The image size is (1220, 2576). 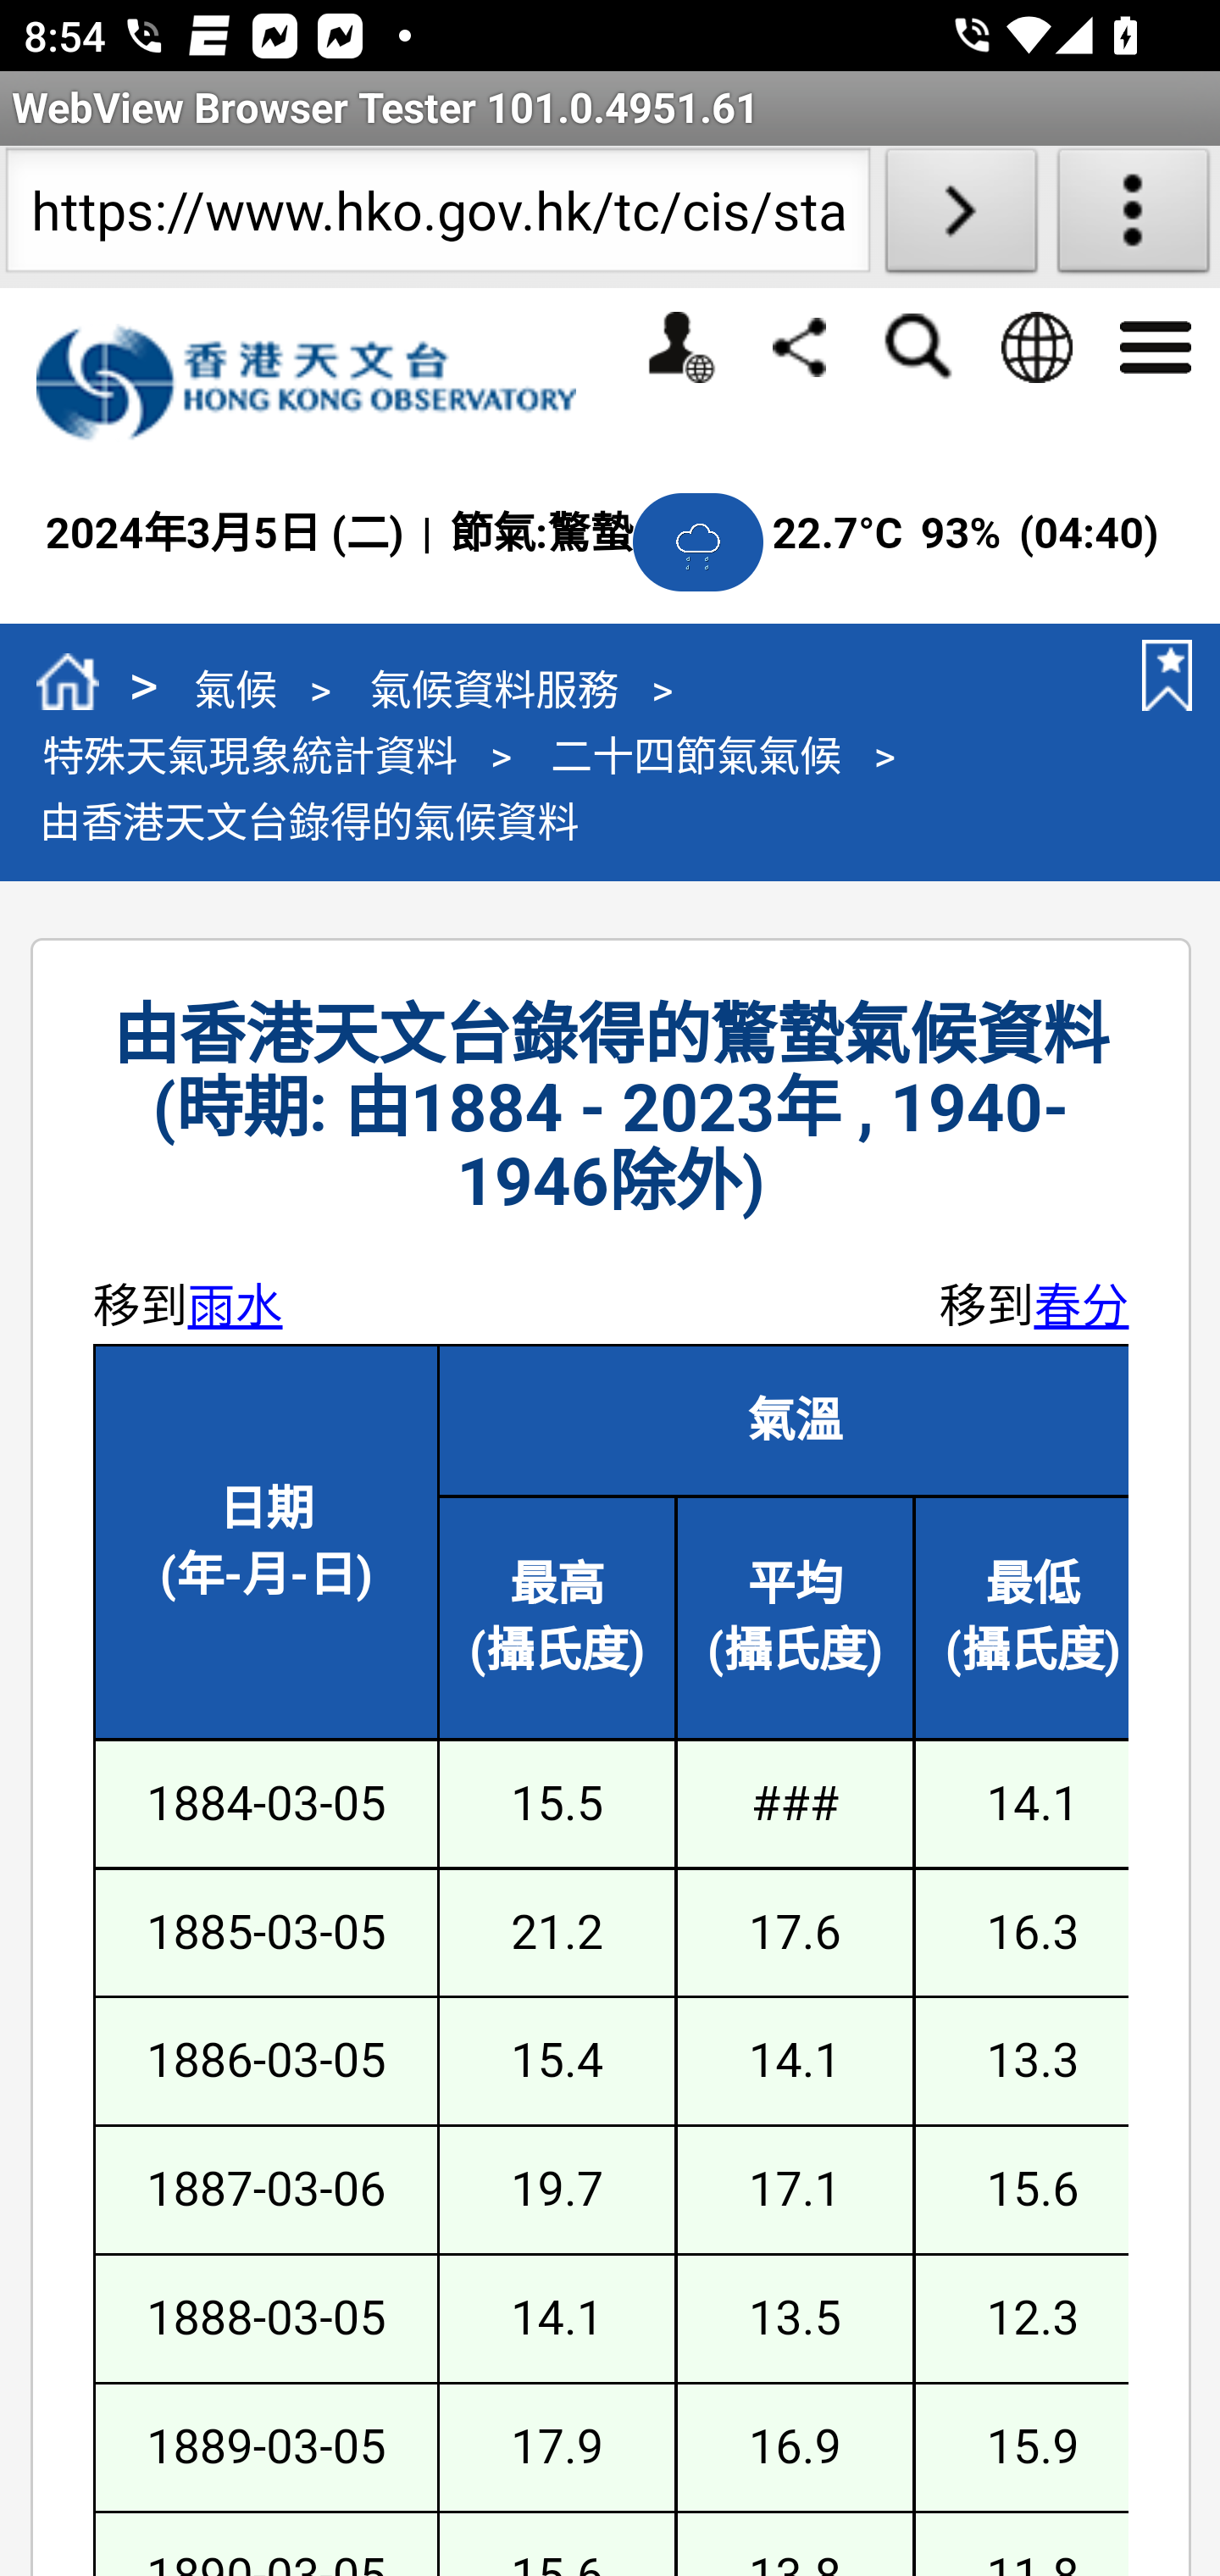 I want to click on 書籤 書籤 書籤 書籤, so click(x=1161, y=675).